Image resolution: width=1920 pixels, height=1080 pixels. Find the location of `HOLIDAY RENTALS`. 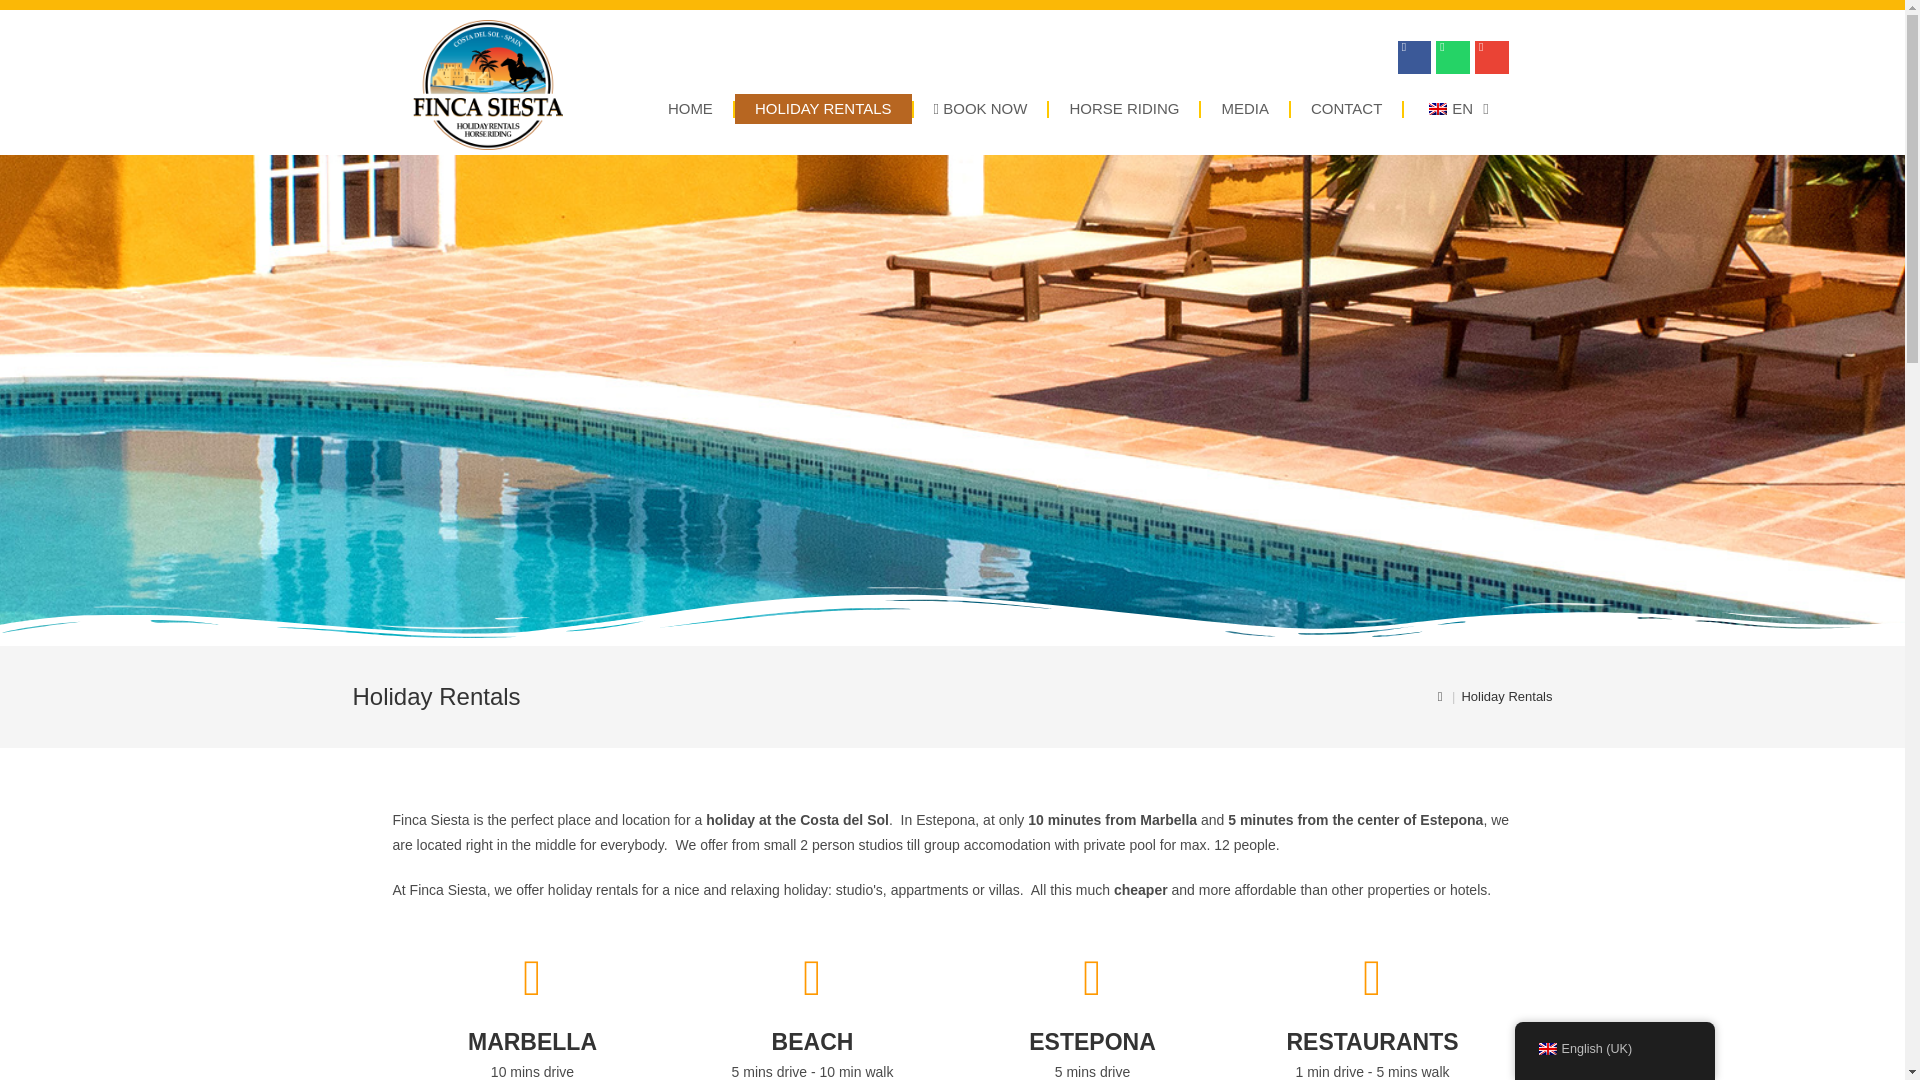

HOLIDAY RENTALS is located at coordinates (824, 108).